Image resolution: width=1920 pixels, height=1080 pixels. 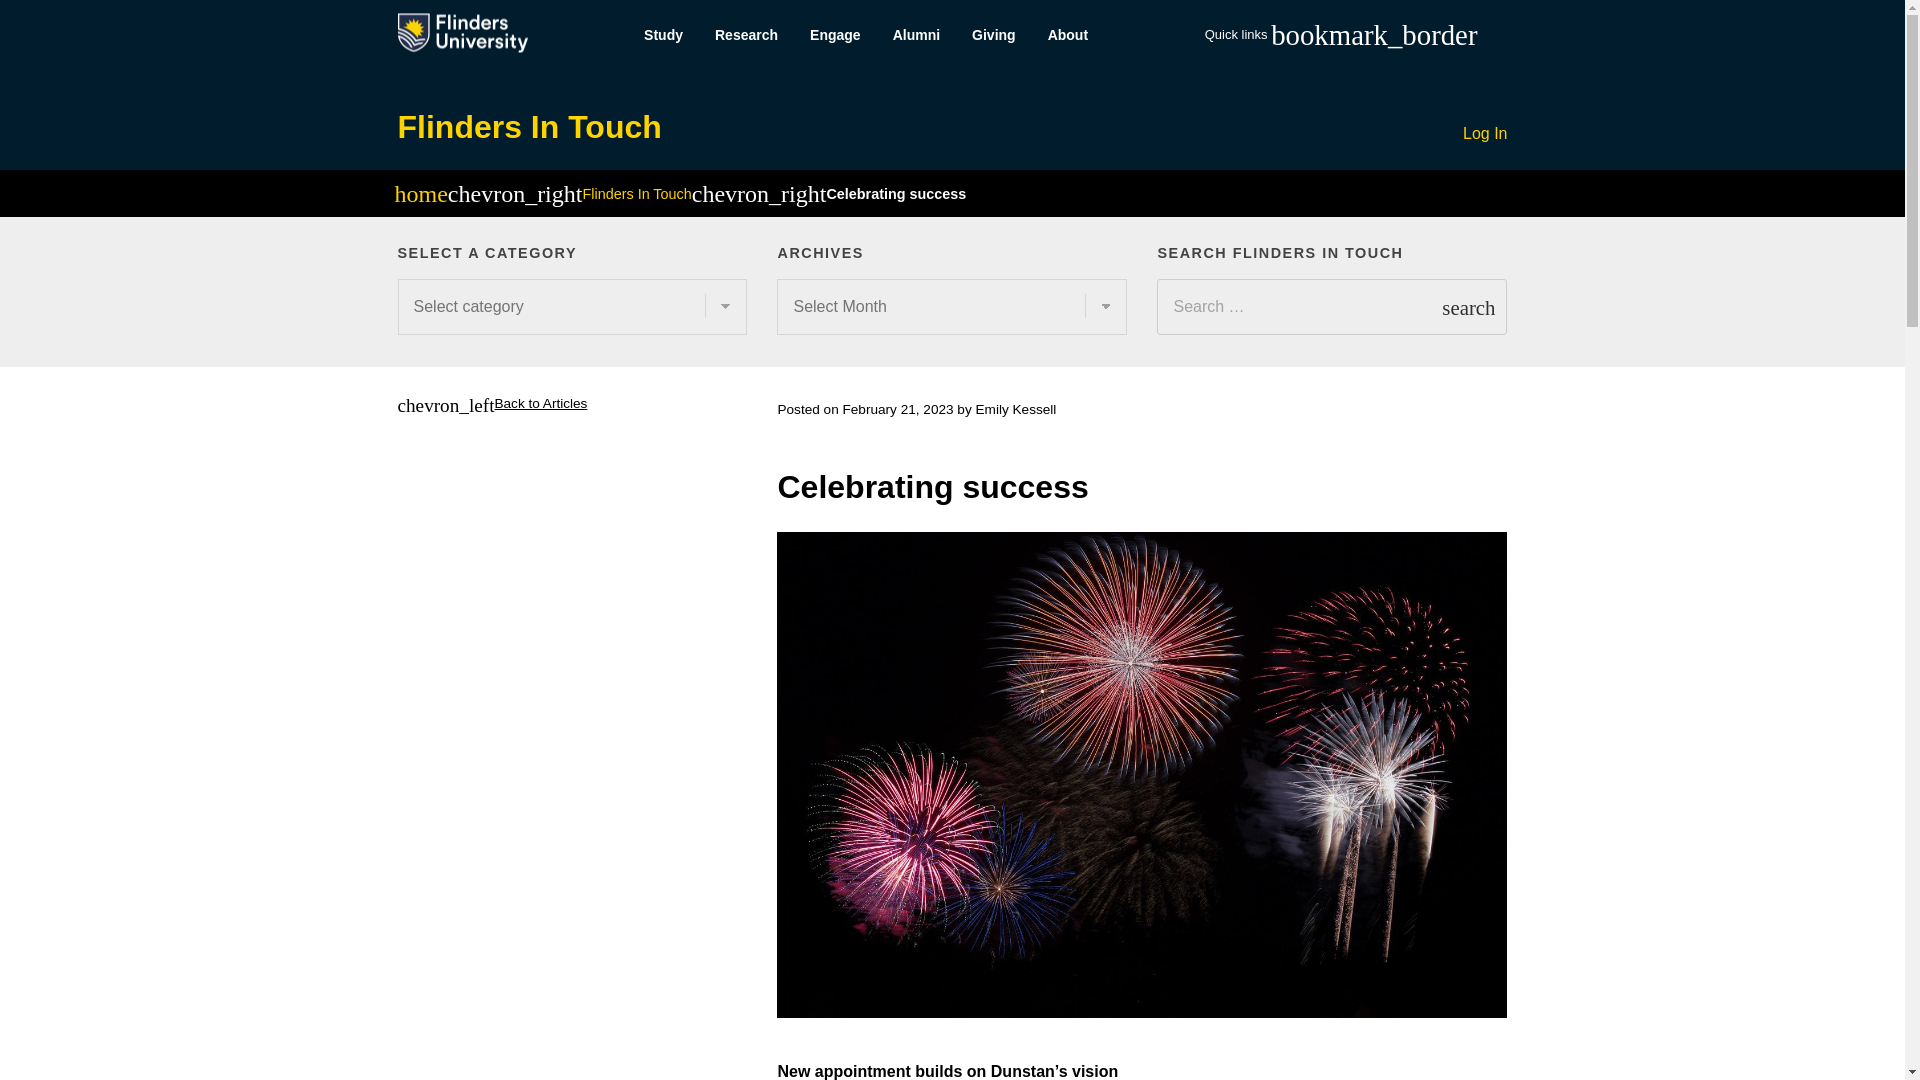 I want to click on BIG TICK FOR CAGE-DIVING PROGRAM, so click(x=1572, y=448).